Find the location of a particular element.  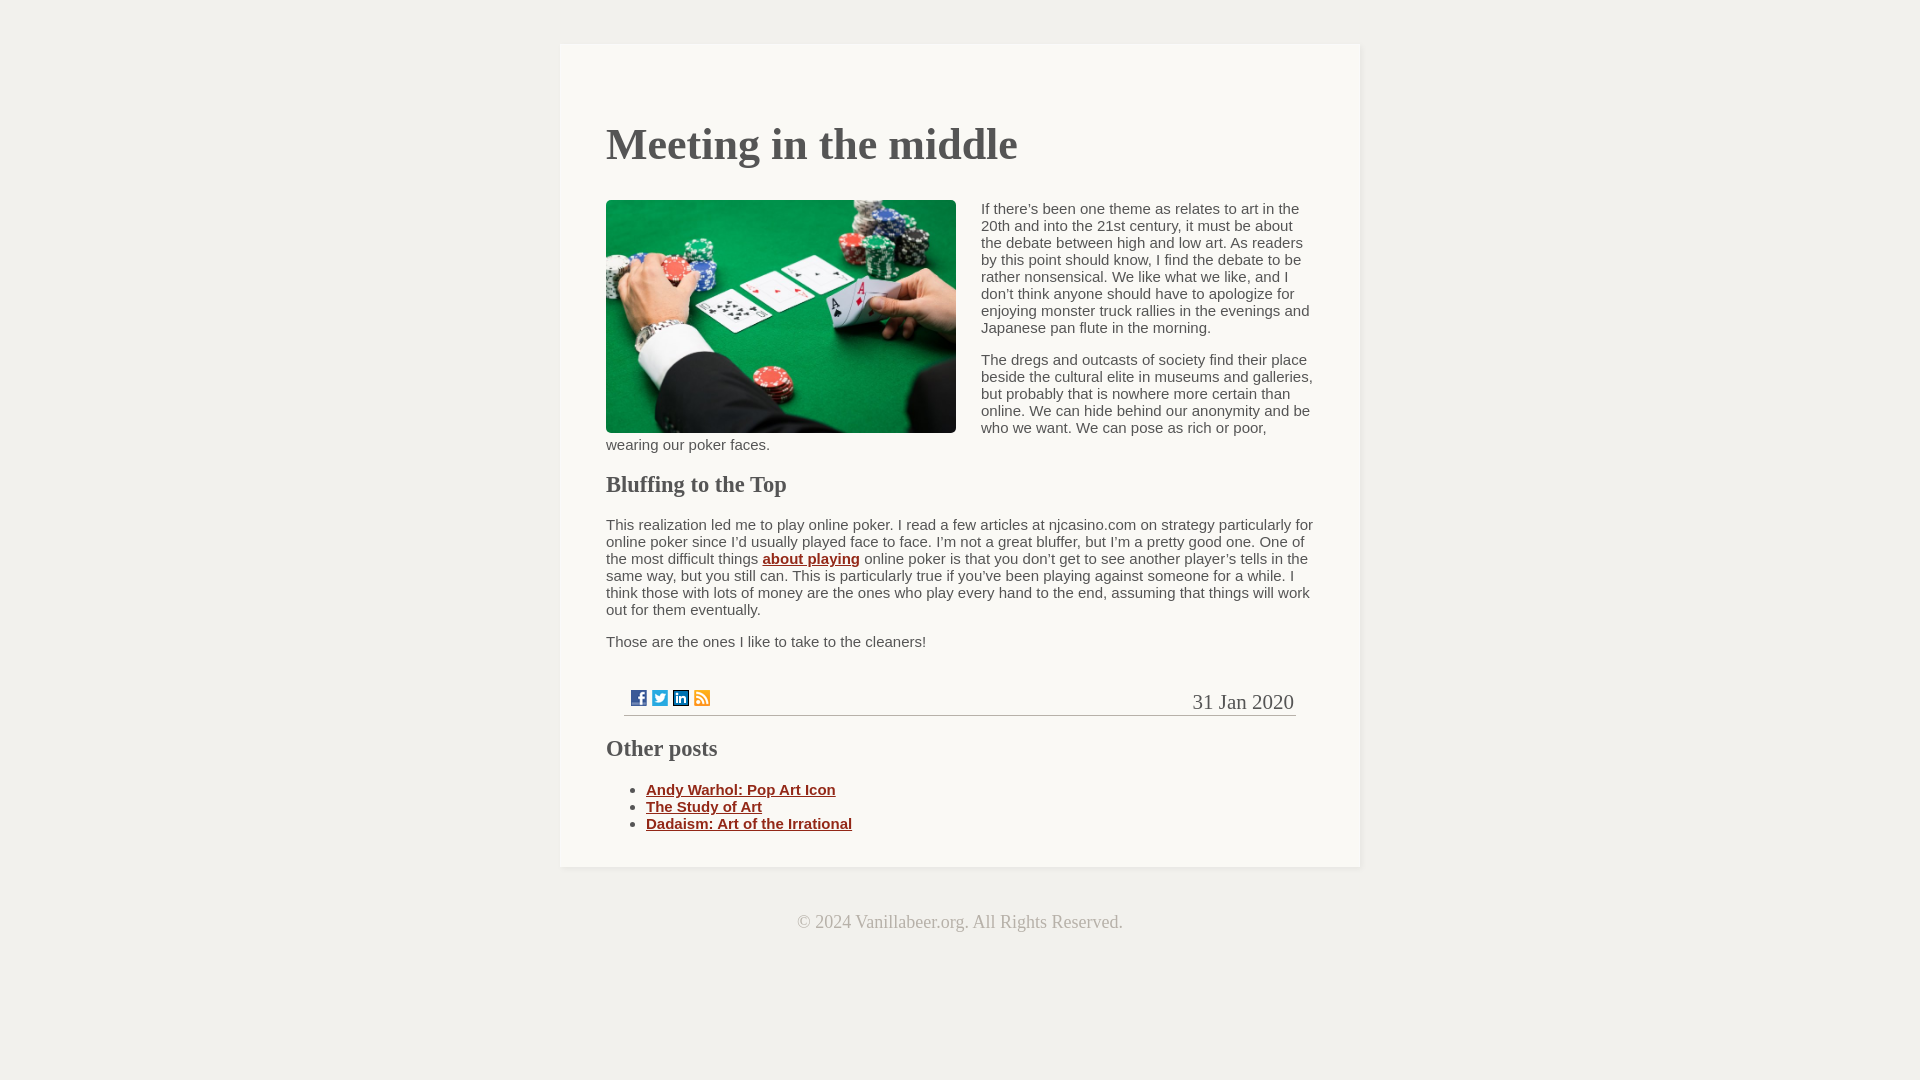

Dadaism: Art of the Irrational is located at coordinates (748, 823).